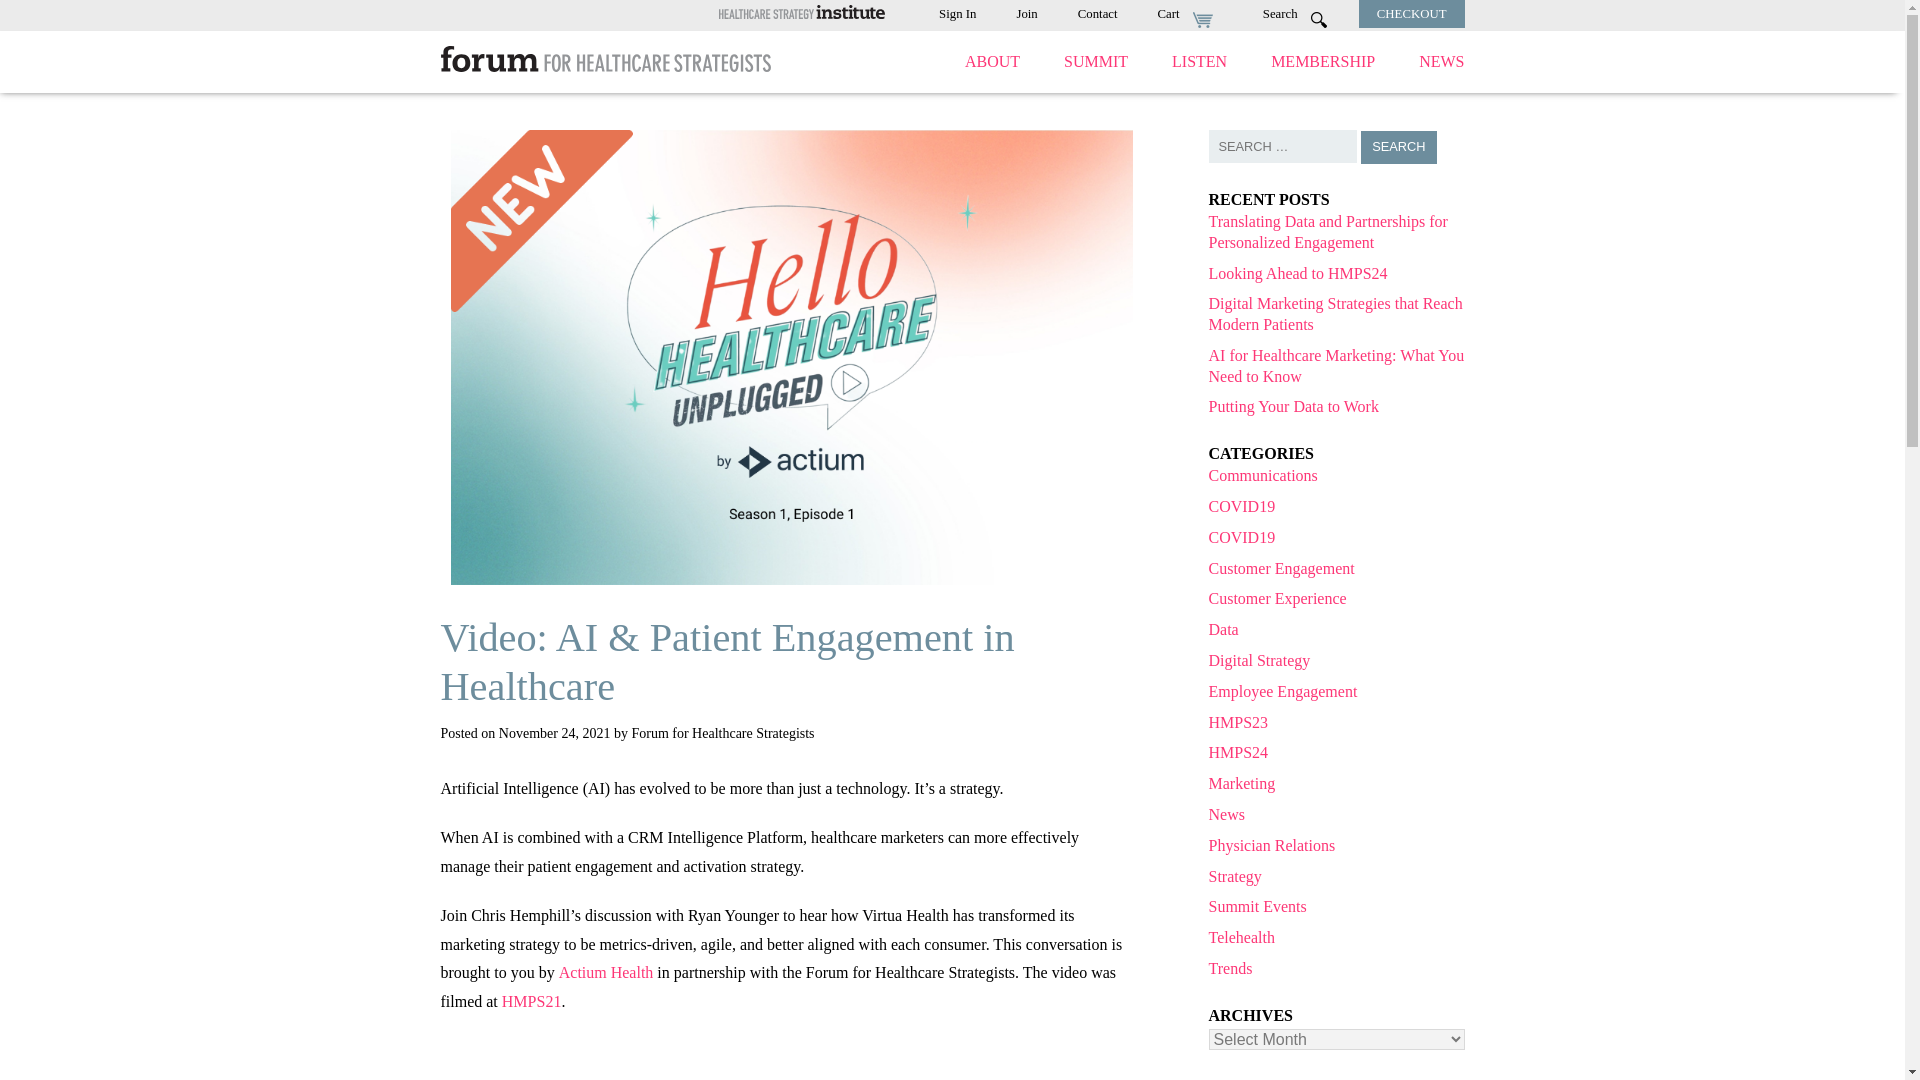 The height and width of the screenshot is (1080, 1920). I want to click on NEWS, so click(1440, 61).